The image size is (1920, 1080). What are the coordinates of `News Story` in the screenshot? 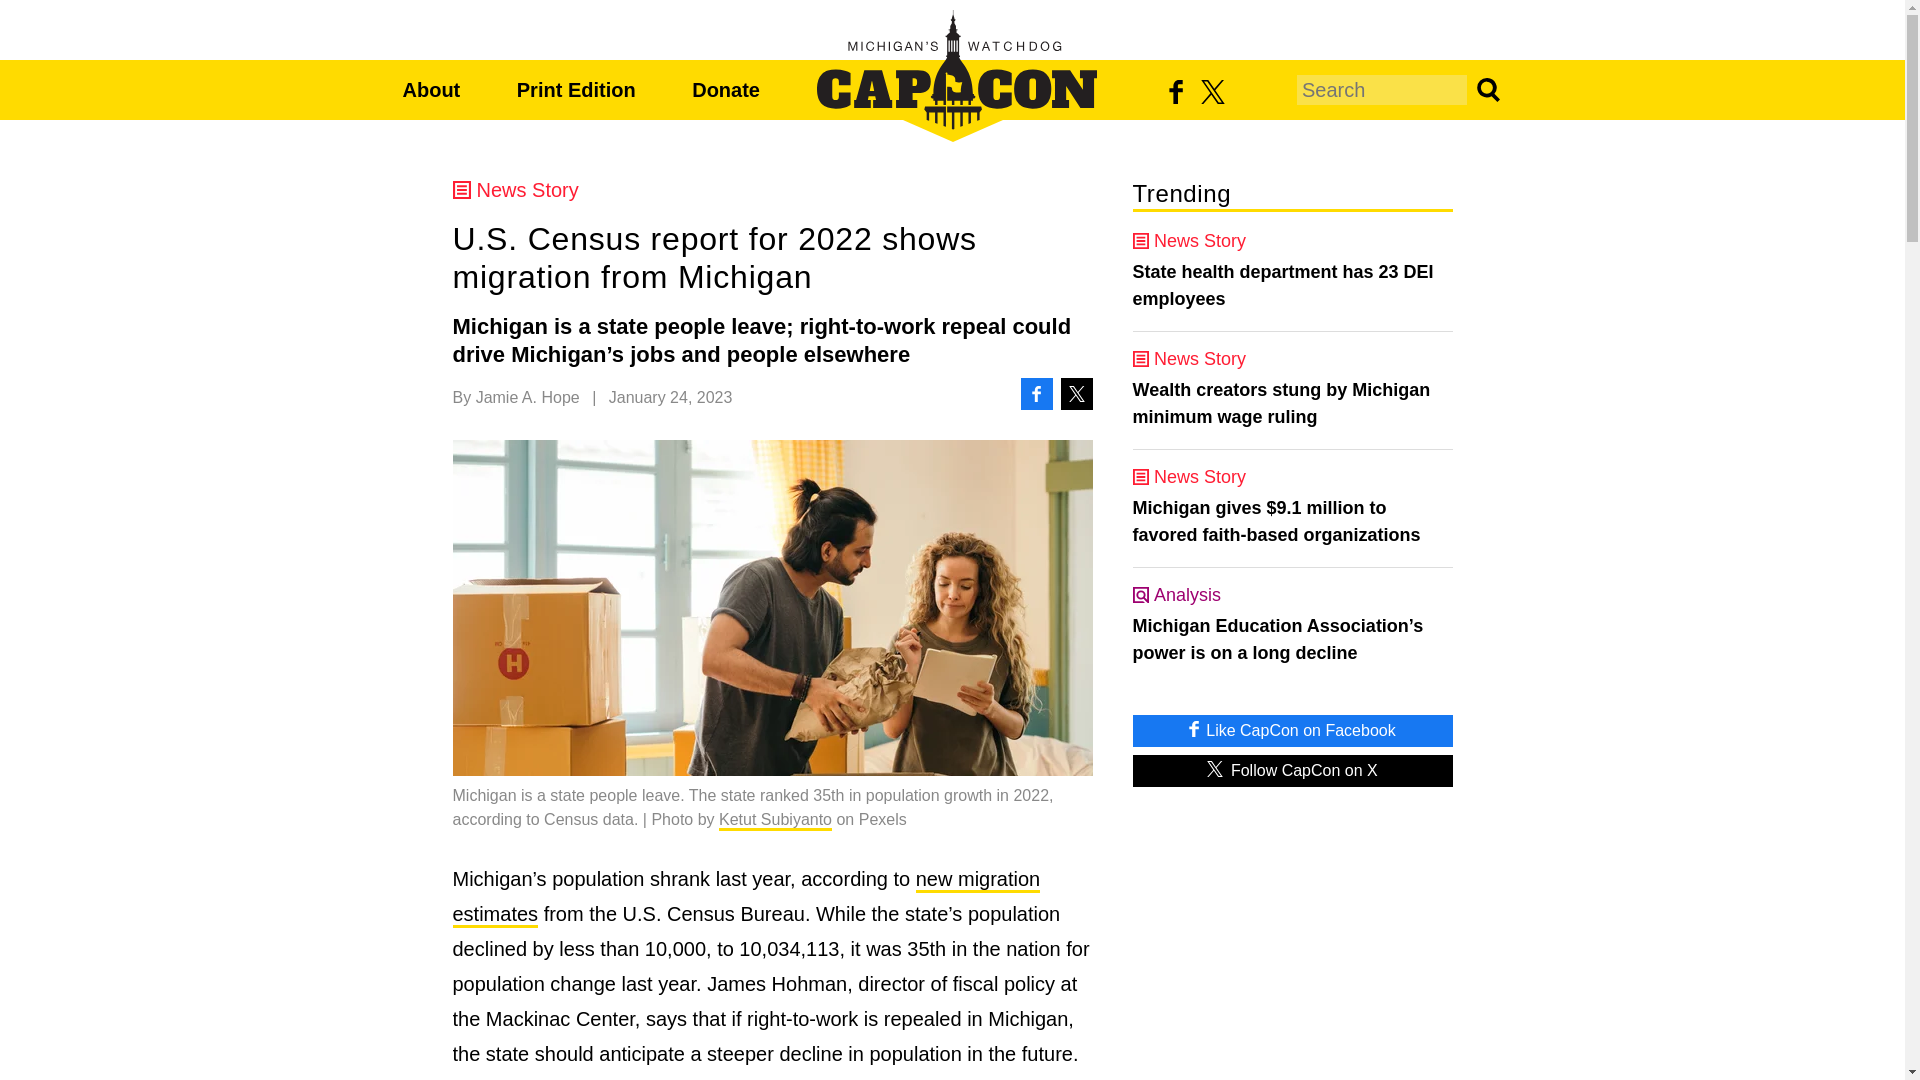 It's located at (1292, 358).